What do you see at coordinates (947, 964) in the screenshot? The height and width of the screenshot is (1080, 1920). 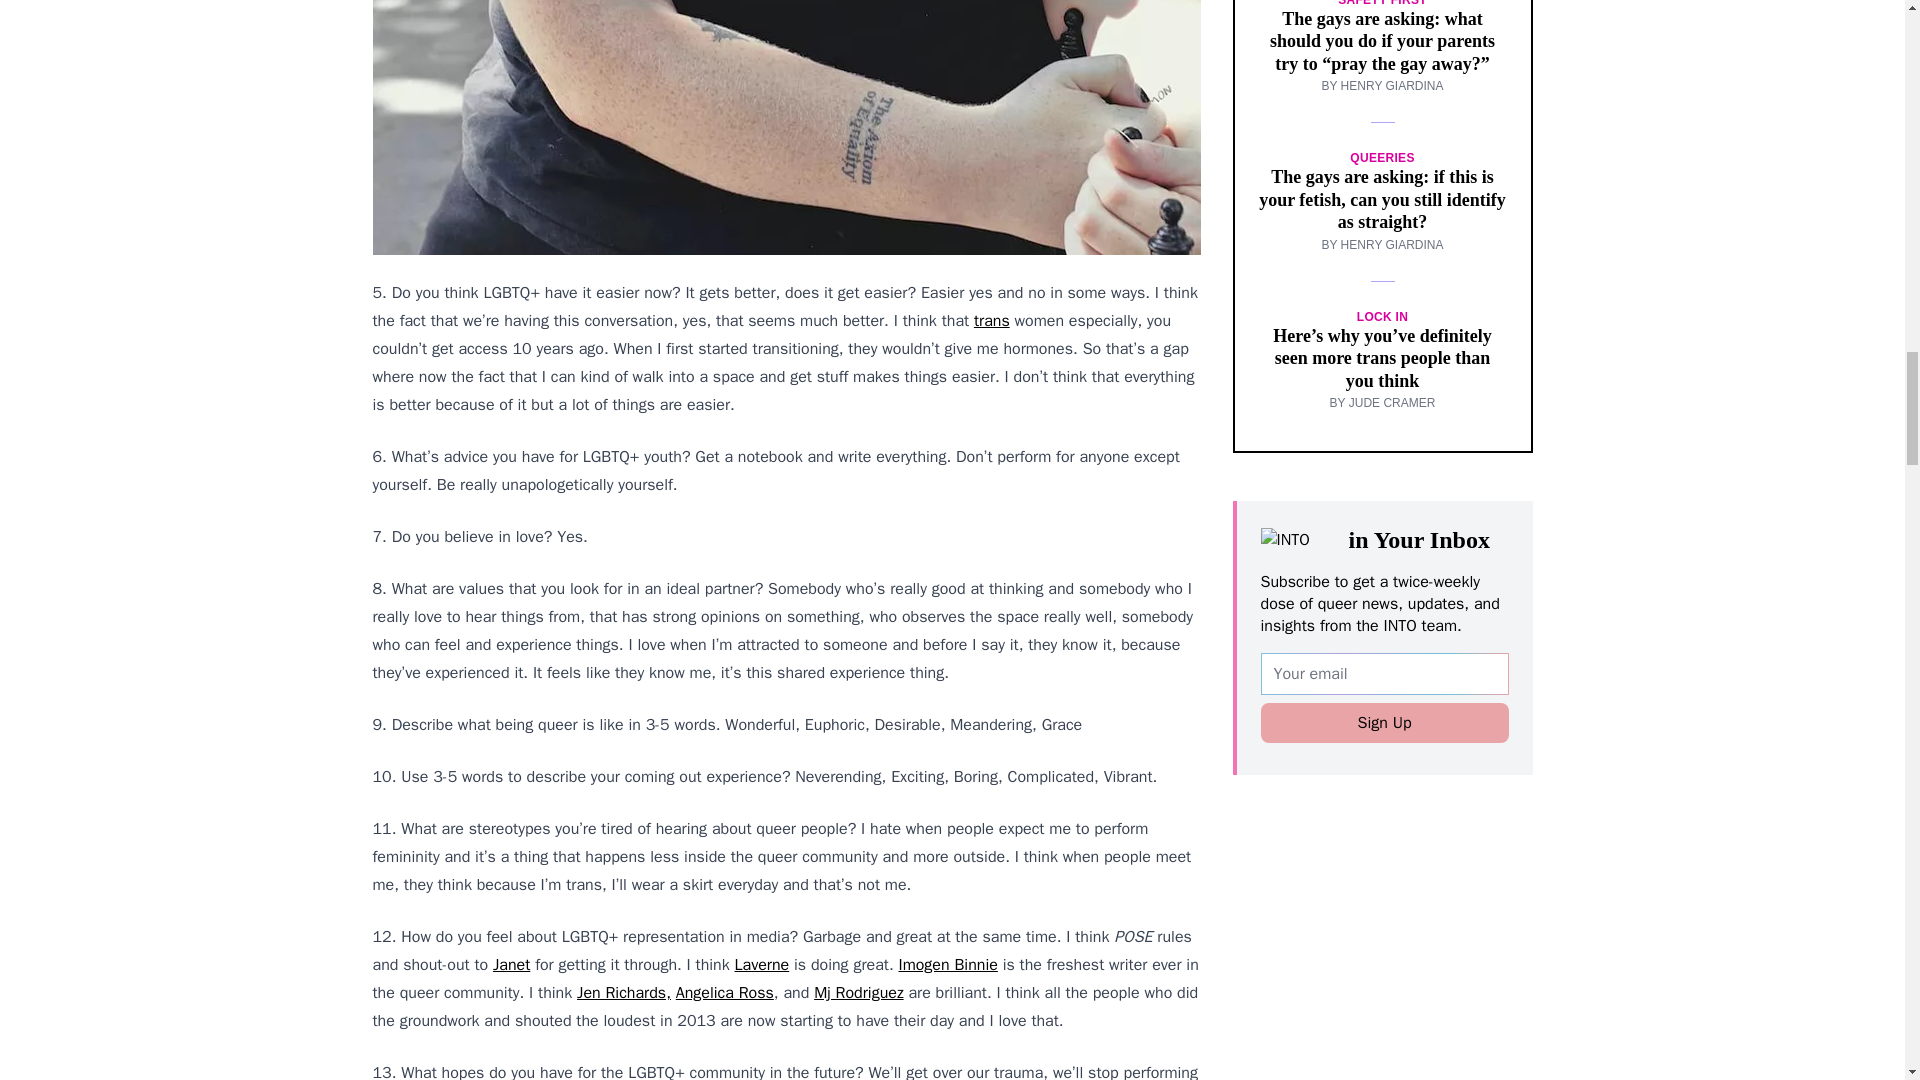 I see `Imogen Binnie` at bounding box center [947, 964].